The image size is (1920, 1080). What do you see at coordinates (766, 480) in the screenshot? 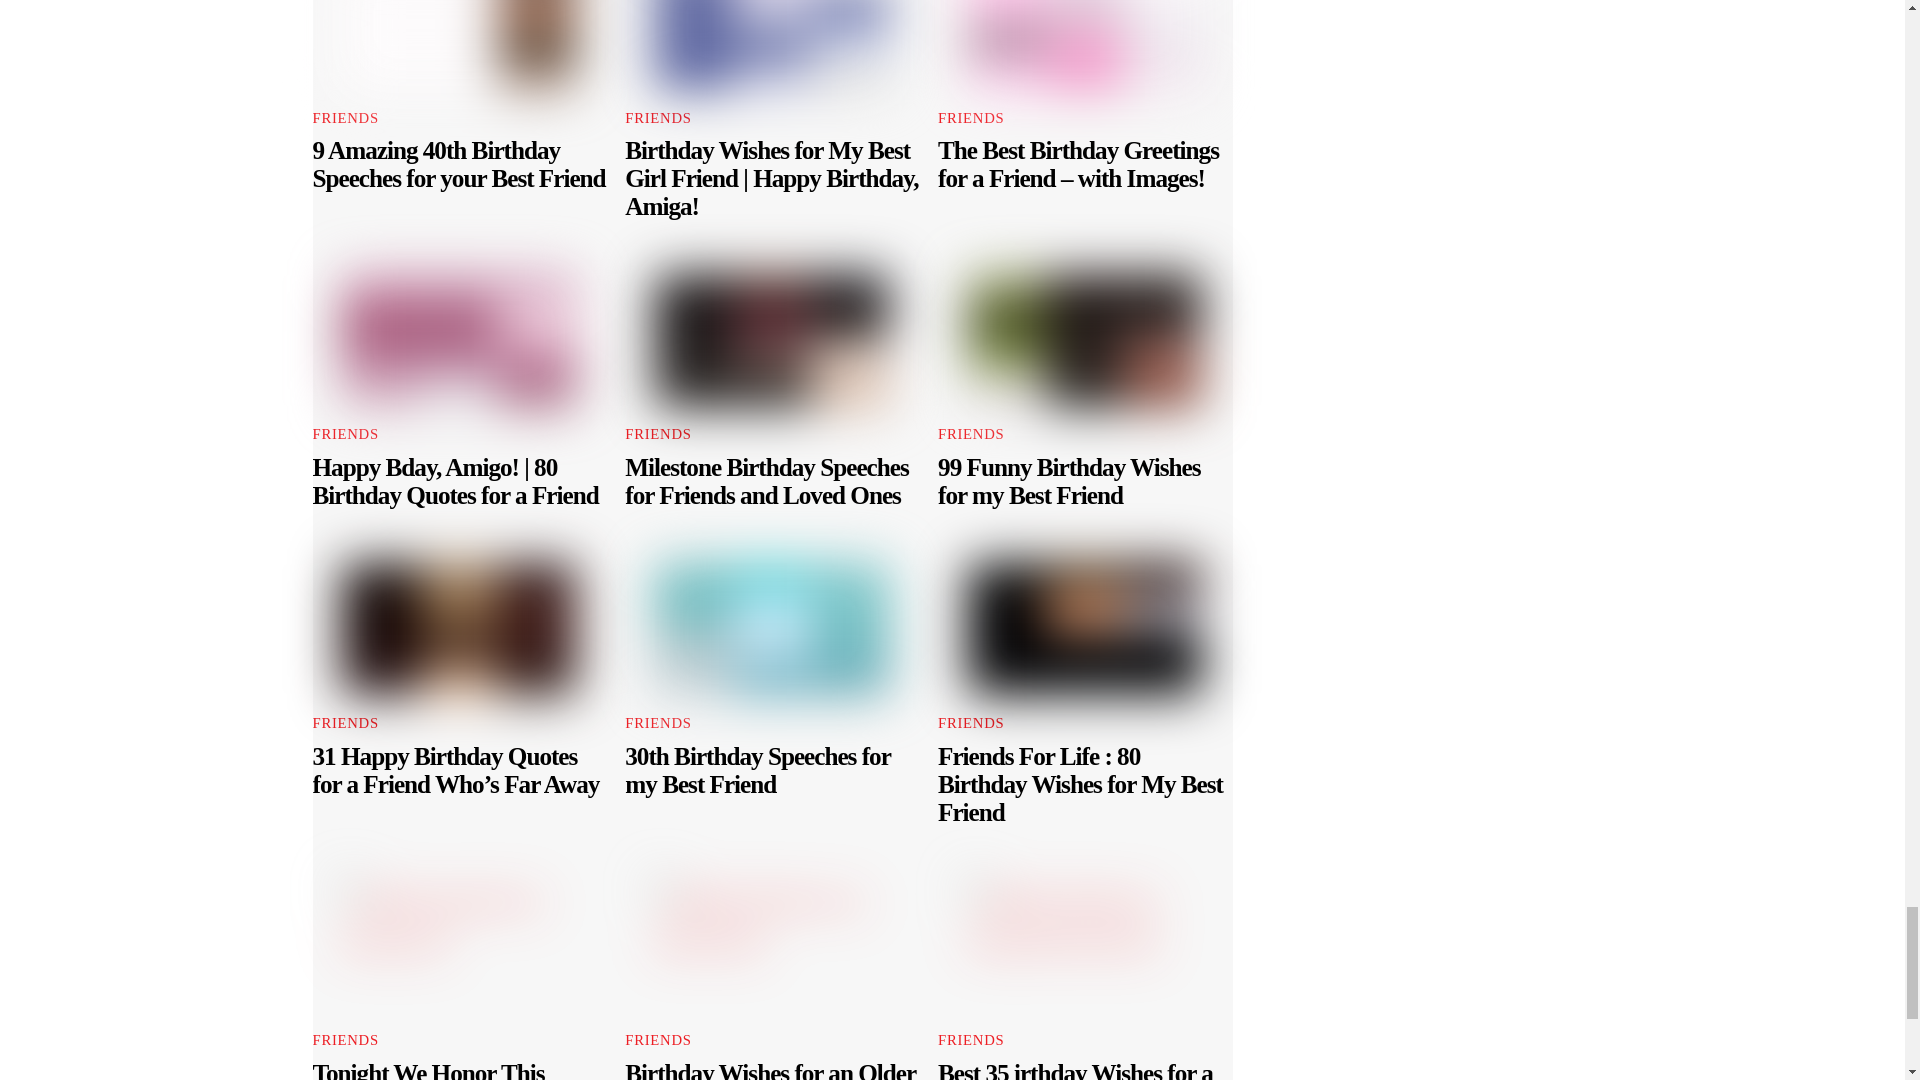
I see `Milestone Birthday Speeches for Friends and Loved Ones` at bounding box center [766, 480].